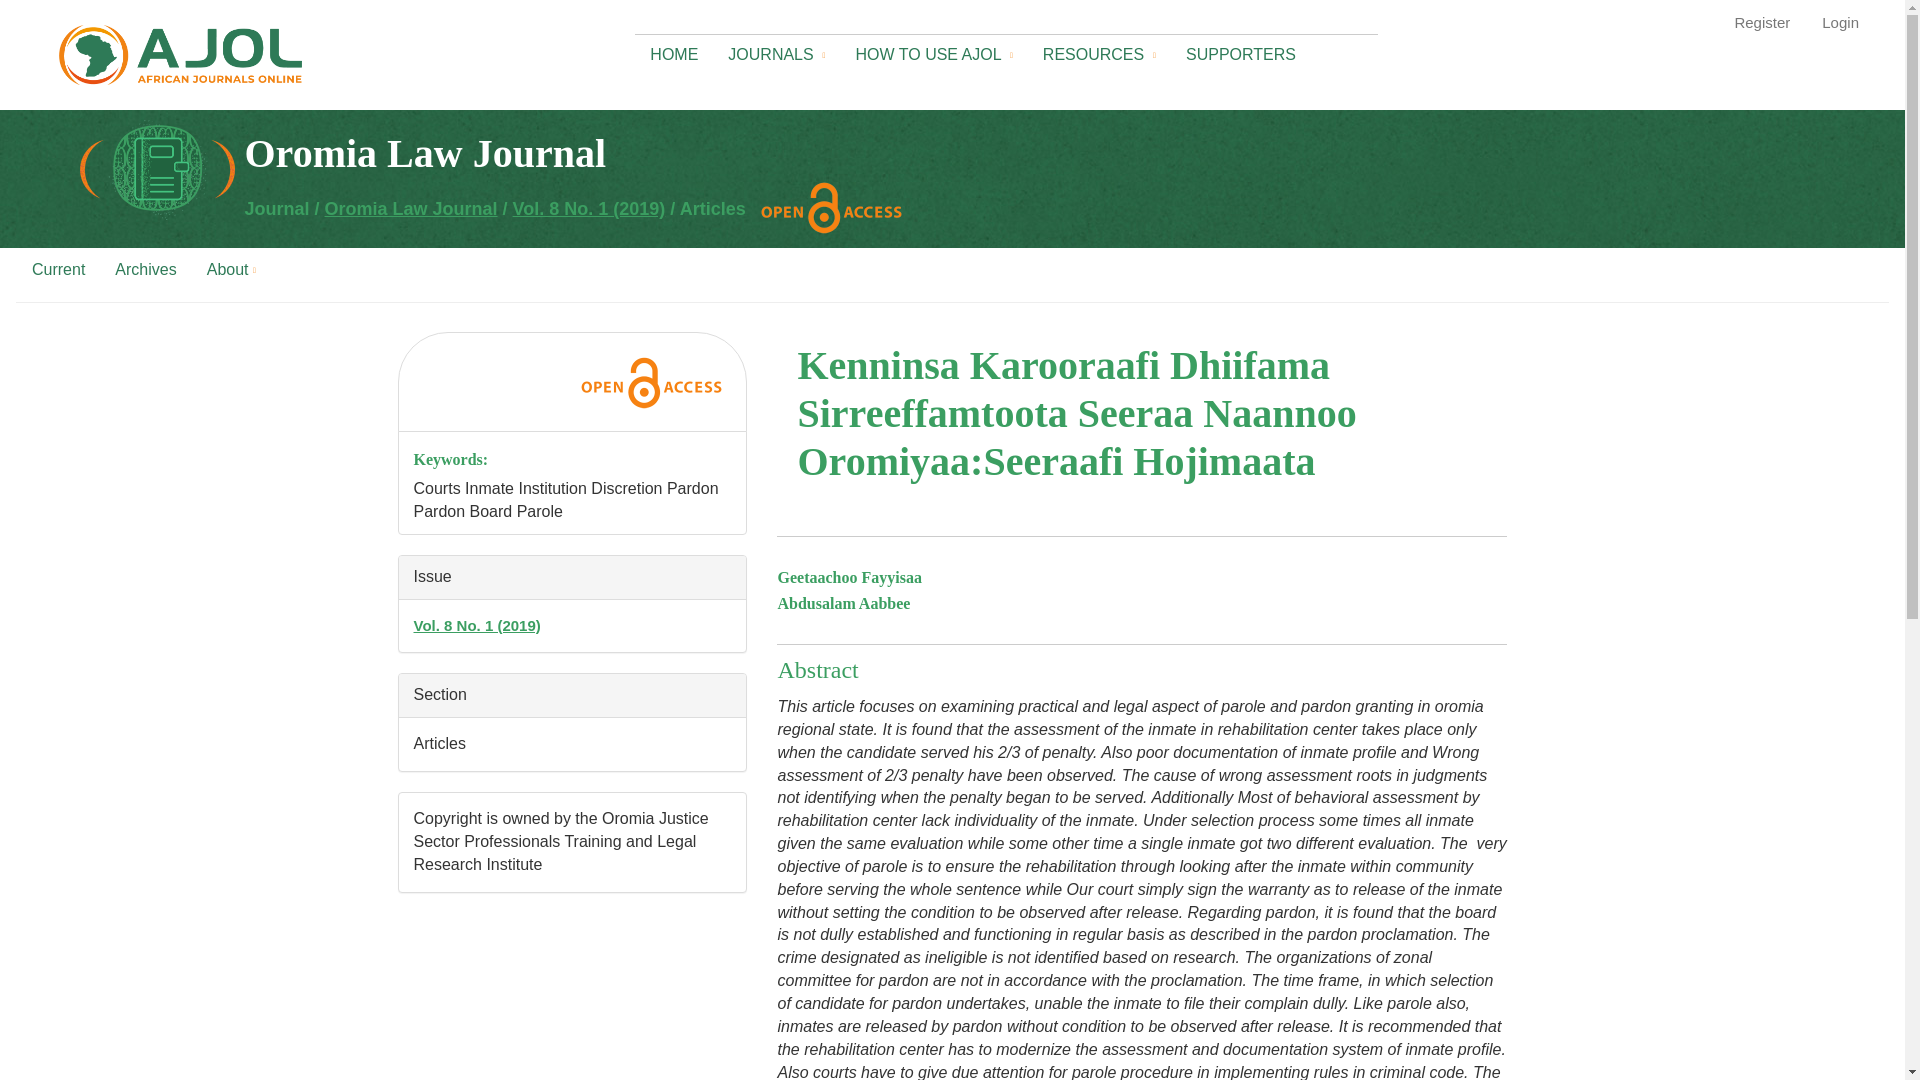 Image resolution: width=1920 pixels, height=1080 pixels. Describe the element at coordinates (650, 382) in the screenshot. I see `Open Access` at that location.